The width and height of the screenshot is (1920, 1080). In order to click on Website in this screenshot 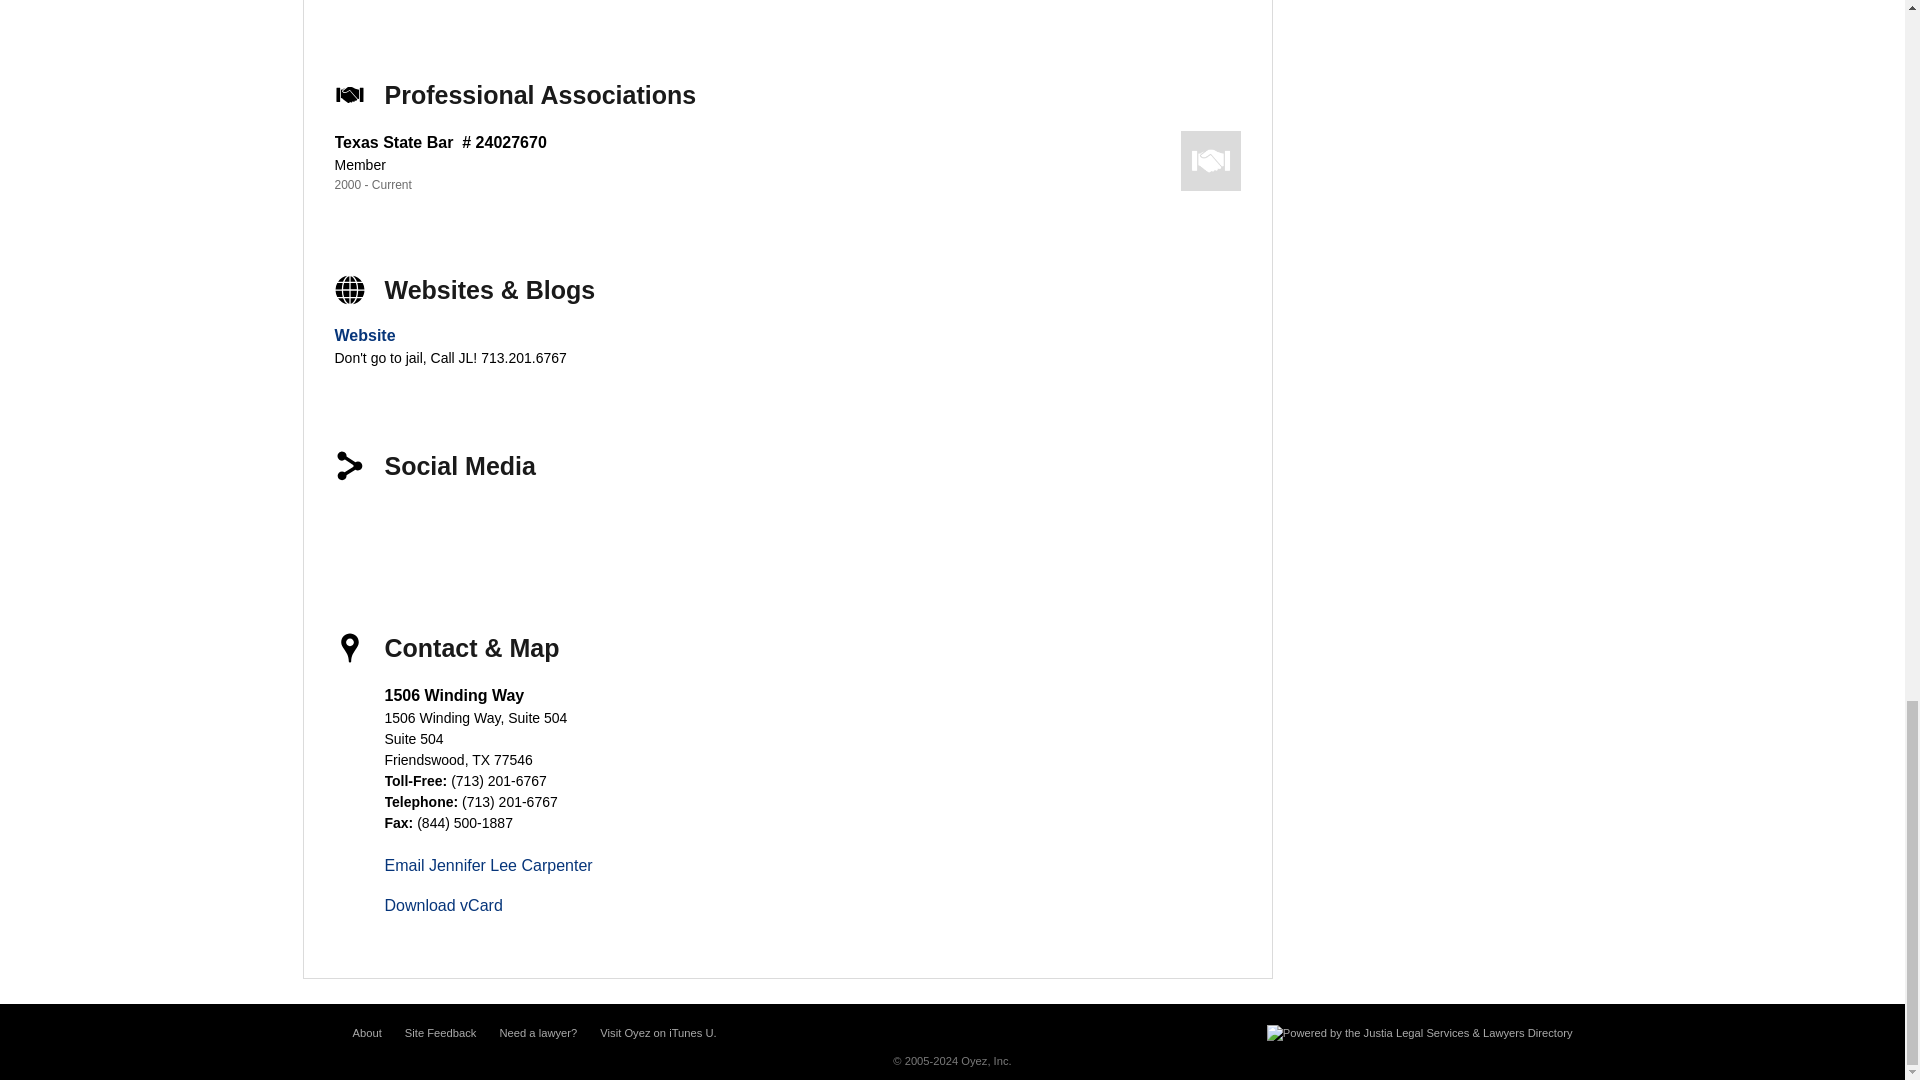, I will do `click(364, 336)`.